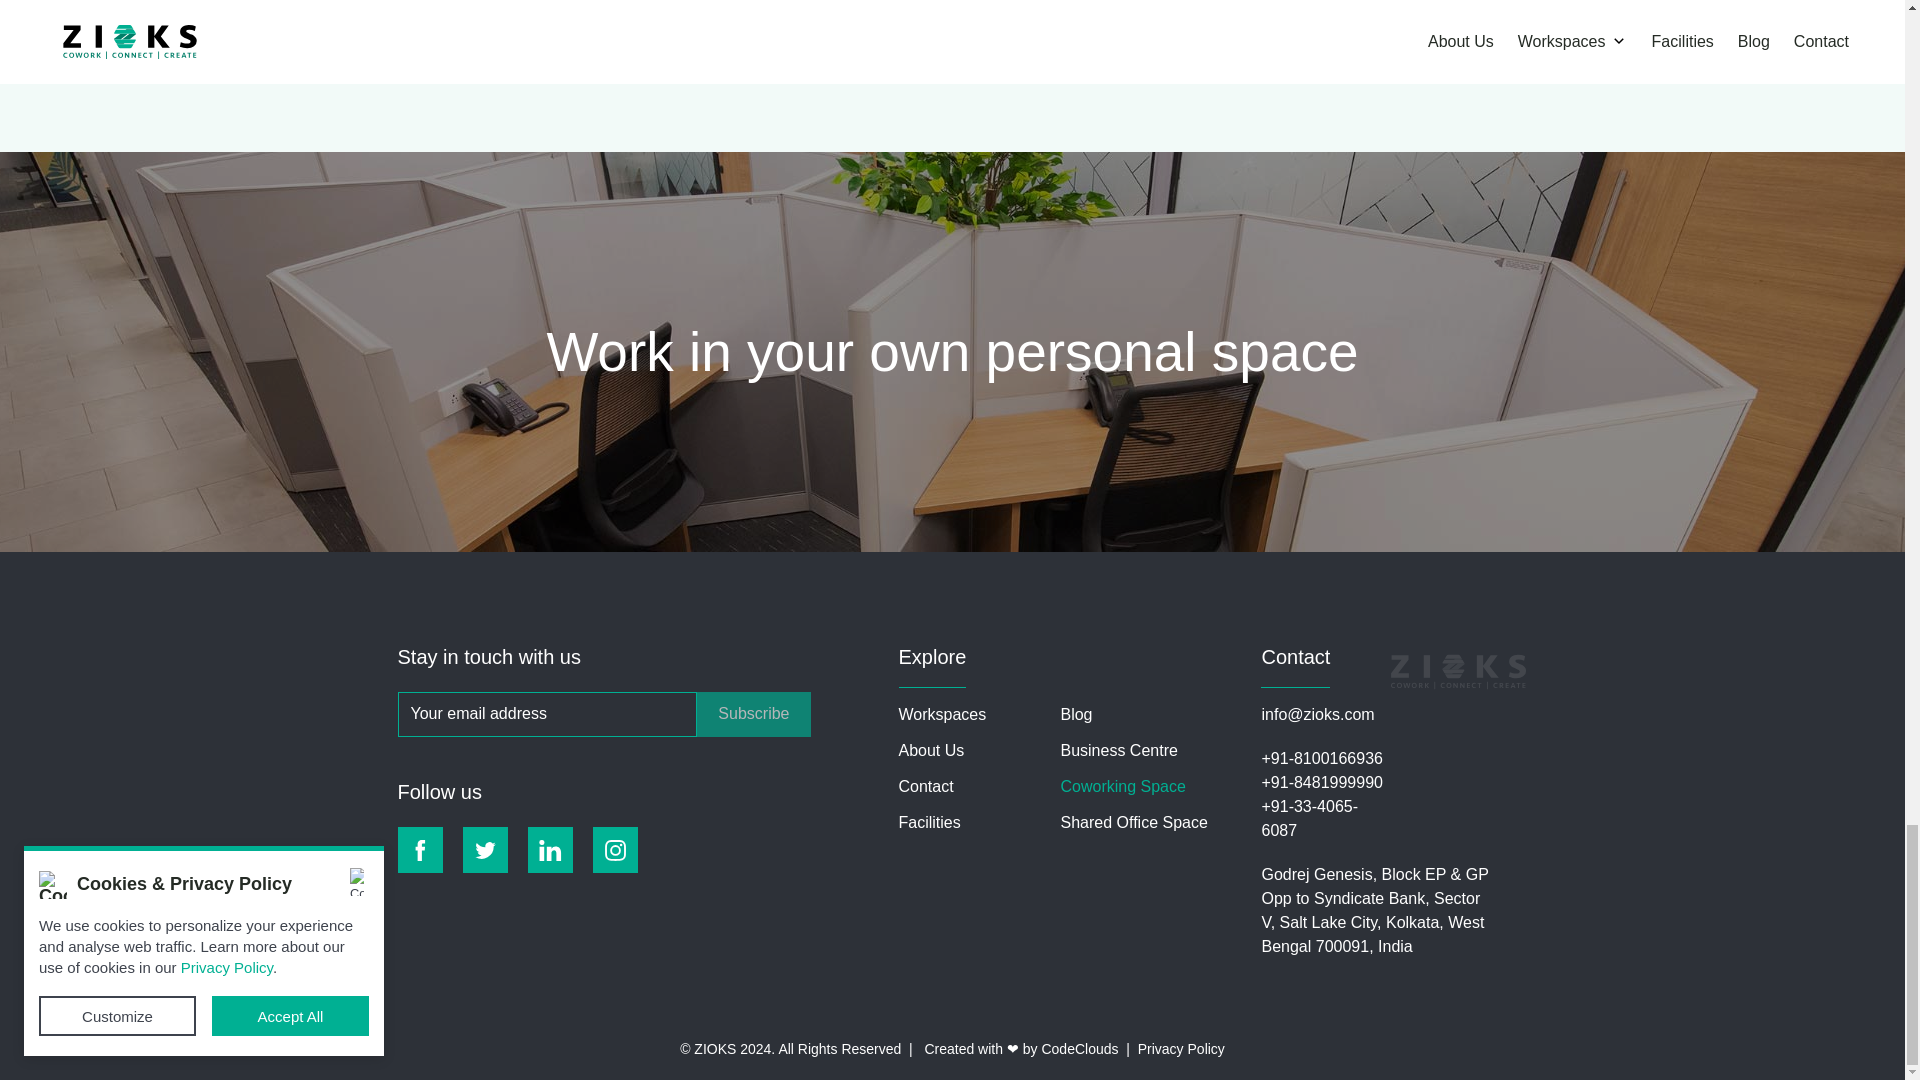  Describe the element at coordinates (1076, 714) in the screenshot. I see `Blog` at that location.